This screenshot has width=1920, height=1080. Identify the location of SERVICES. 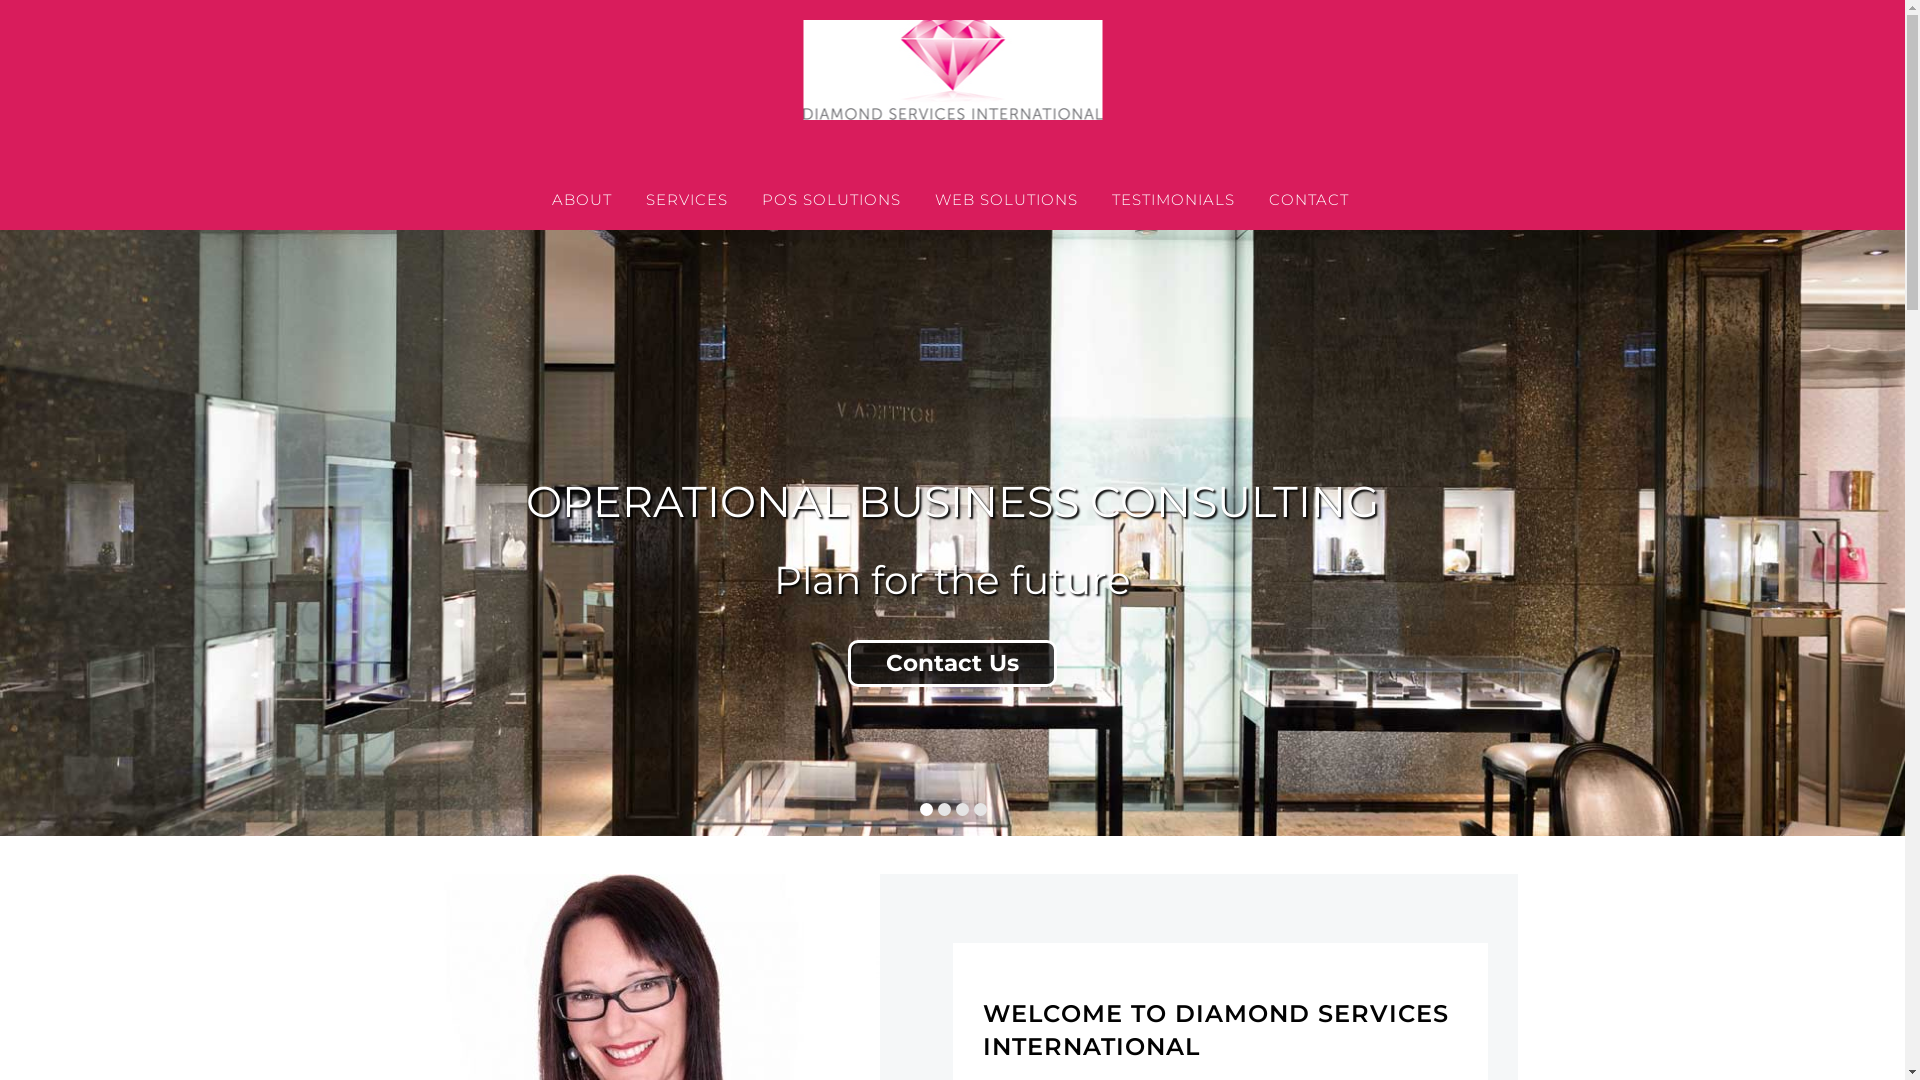
(686, 200).